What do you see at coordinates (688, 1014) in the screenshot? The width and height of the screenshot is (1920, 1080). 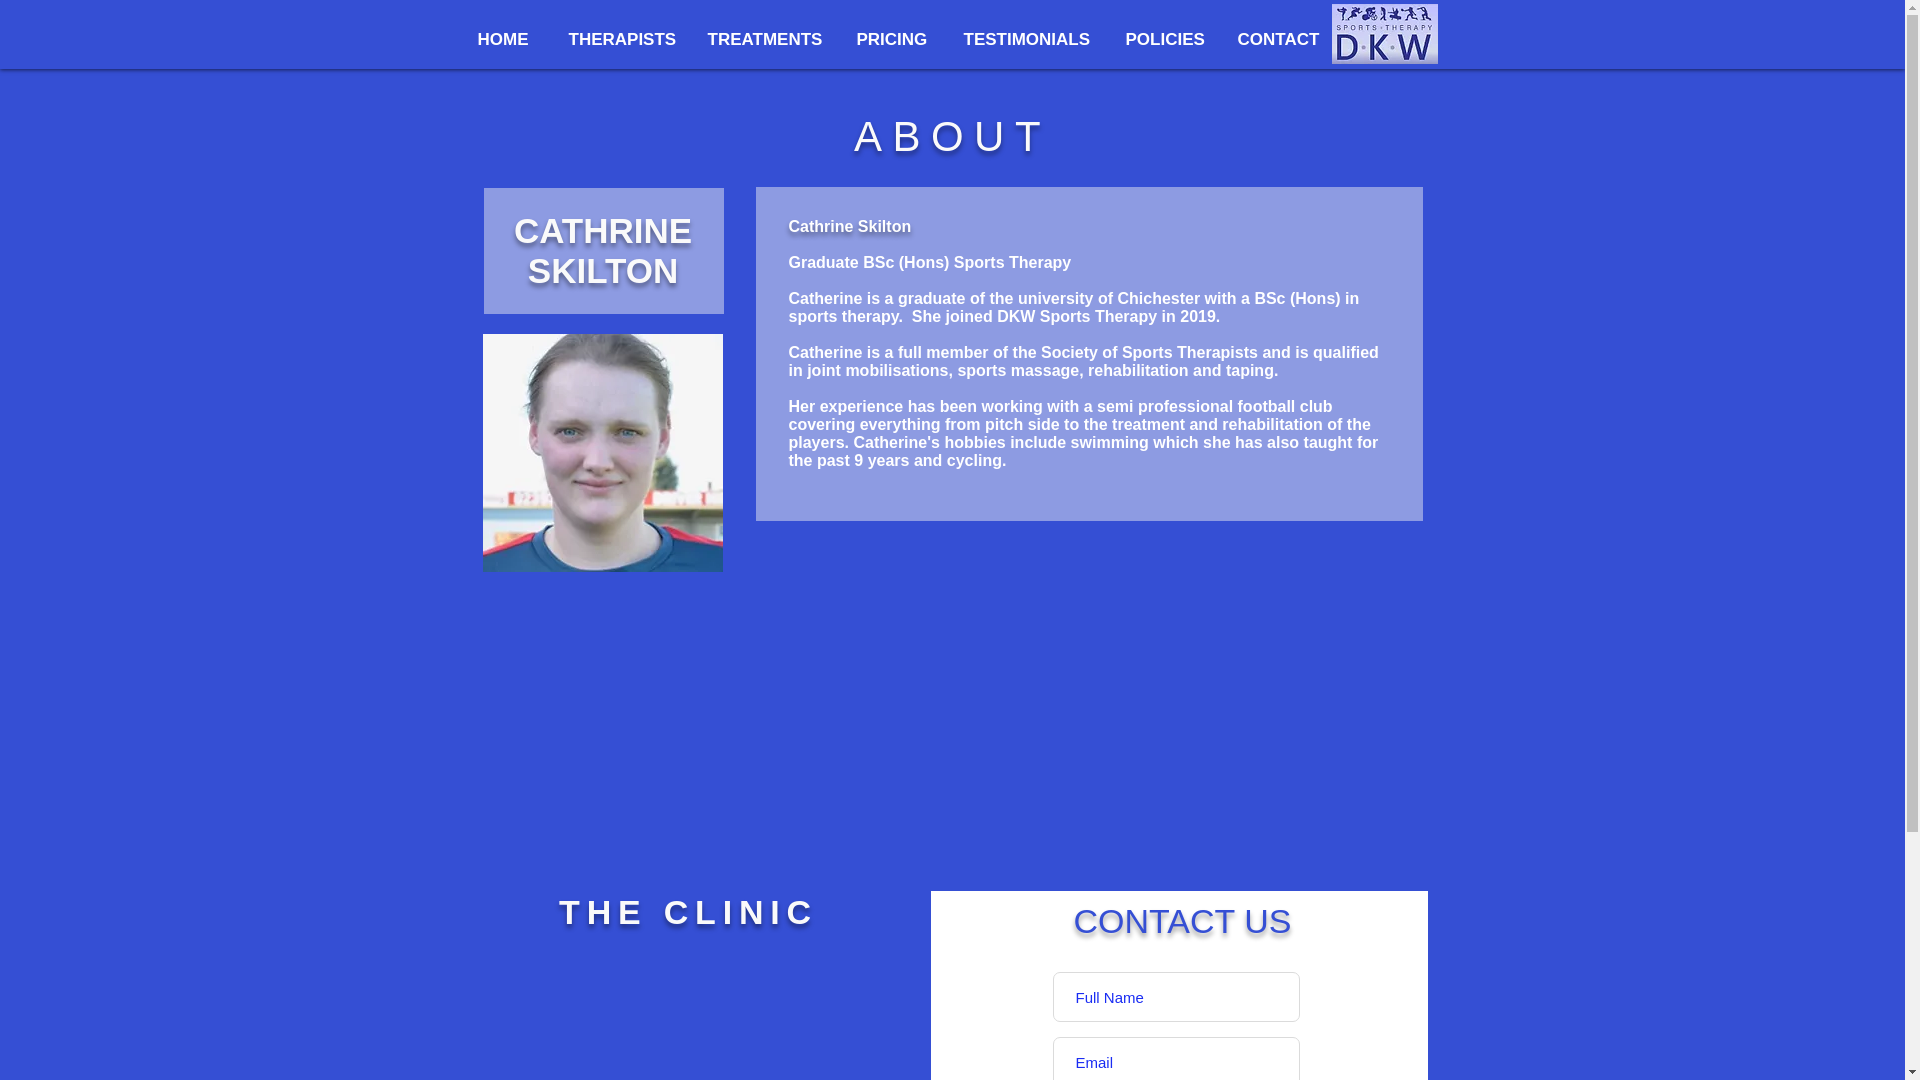 I see `Google Maps` at bounding box center [688, 1014].